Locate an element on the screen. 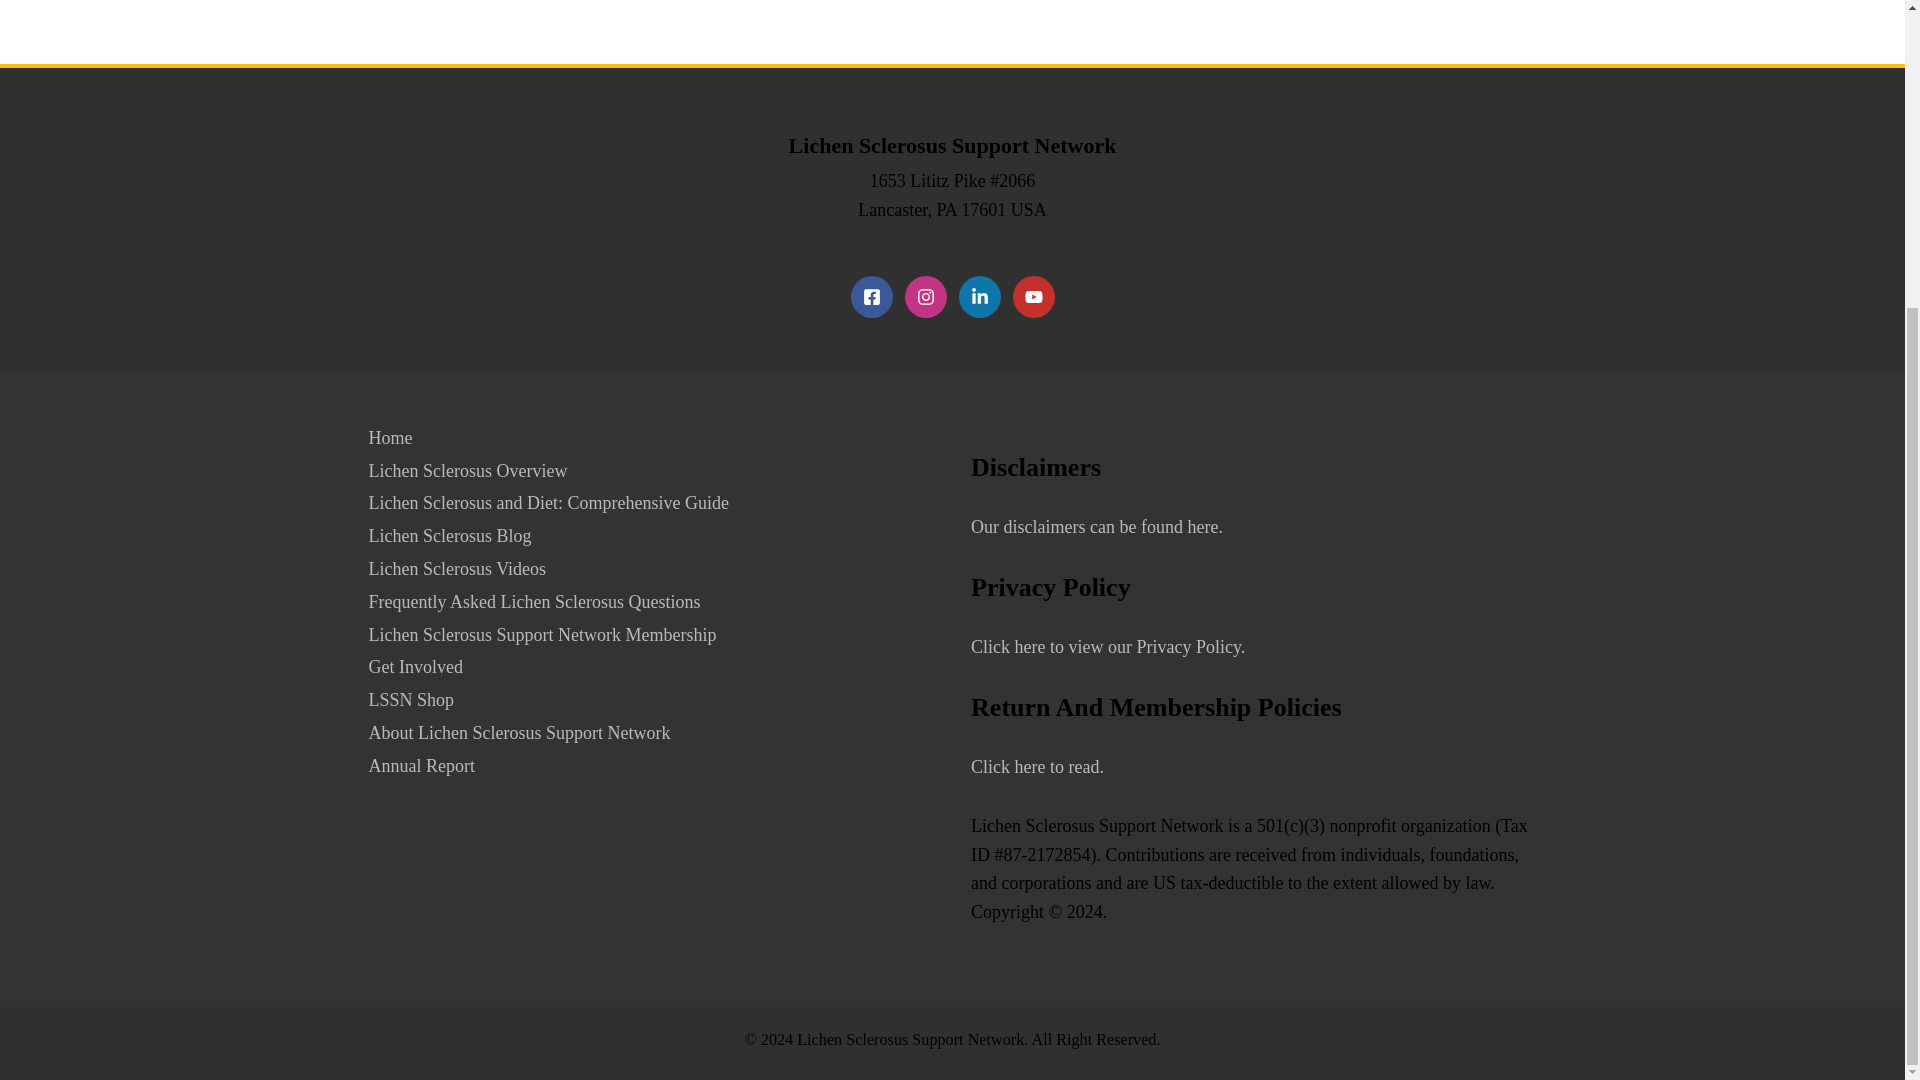 The image size is (1920, 1080). LinkedIn Page is located at coordinates (979, 296).